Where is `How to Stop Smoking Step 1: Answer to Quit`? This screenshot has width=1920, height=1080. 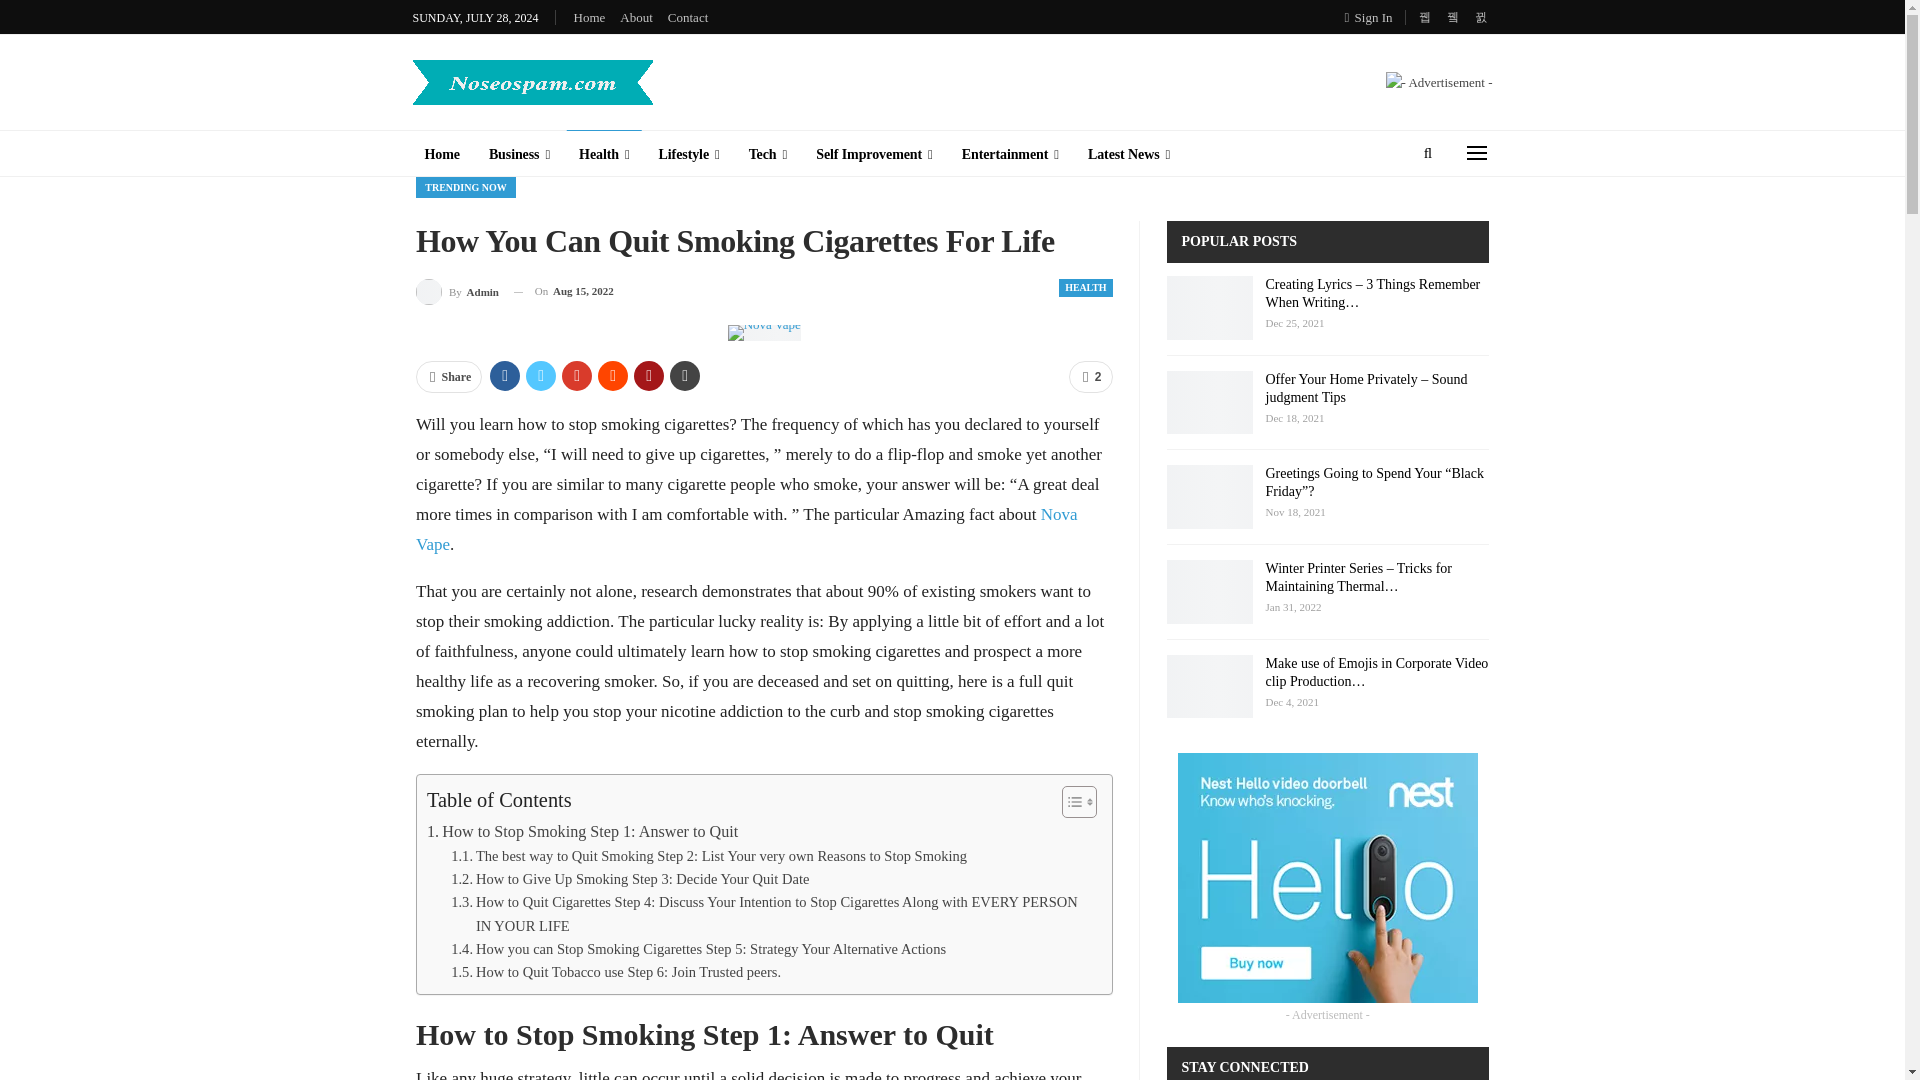 How to Stop Smoking Step 1: Answer to Quit is located at coordinates (582, 831).